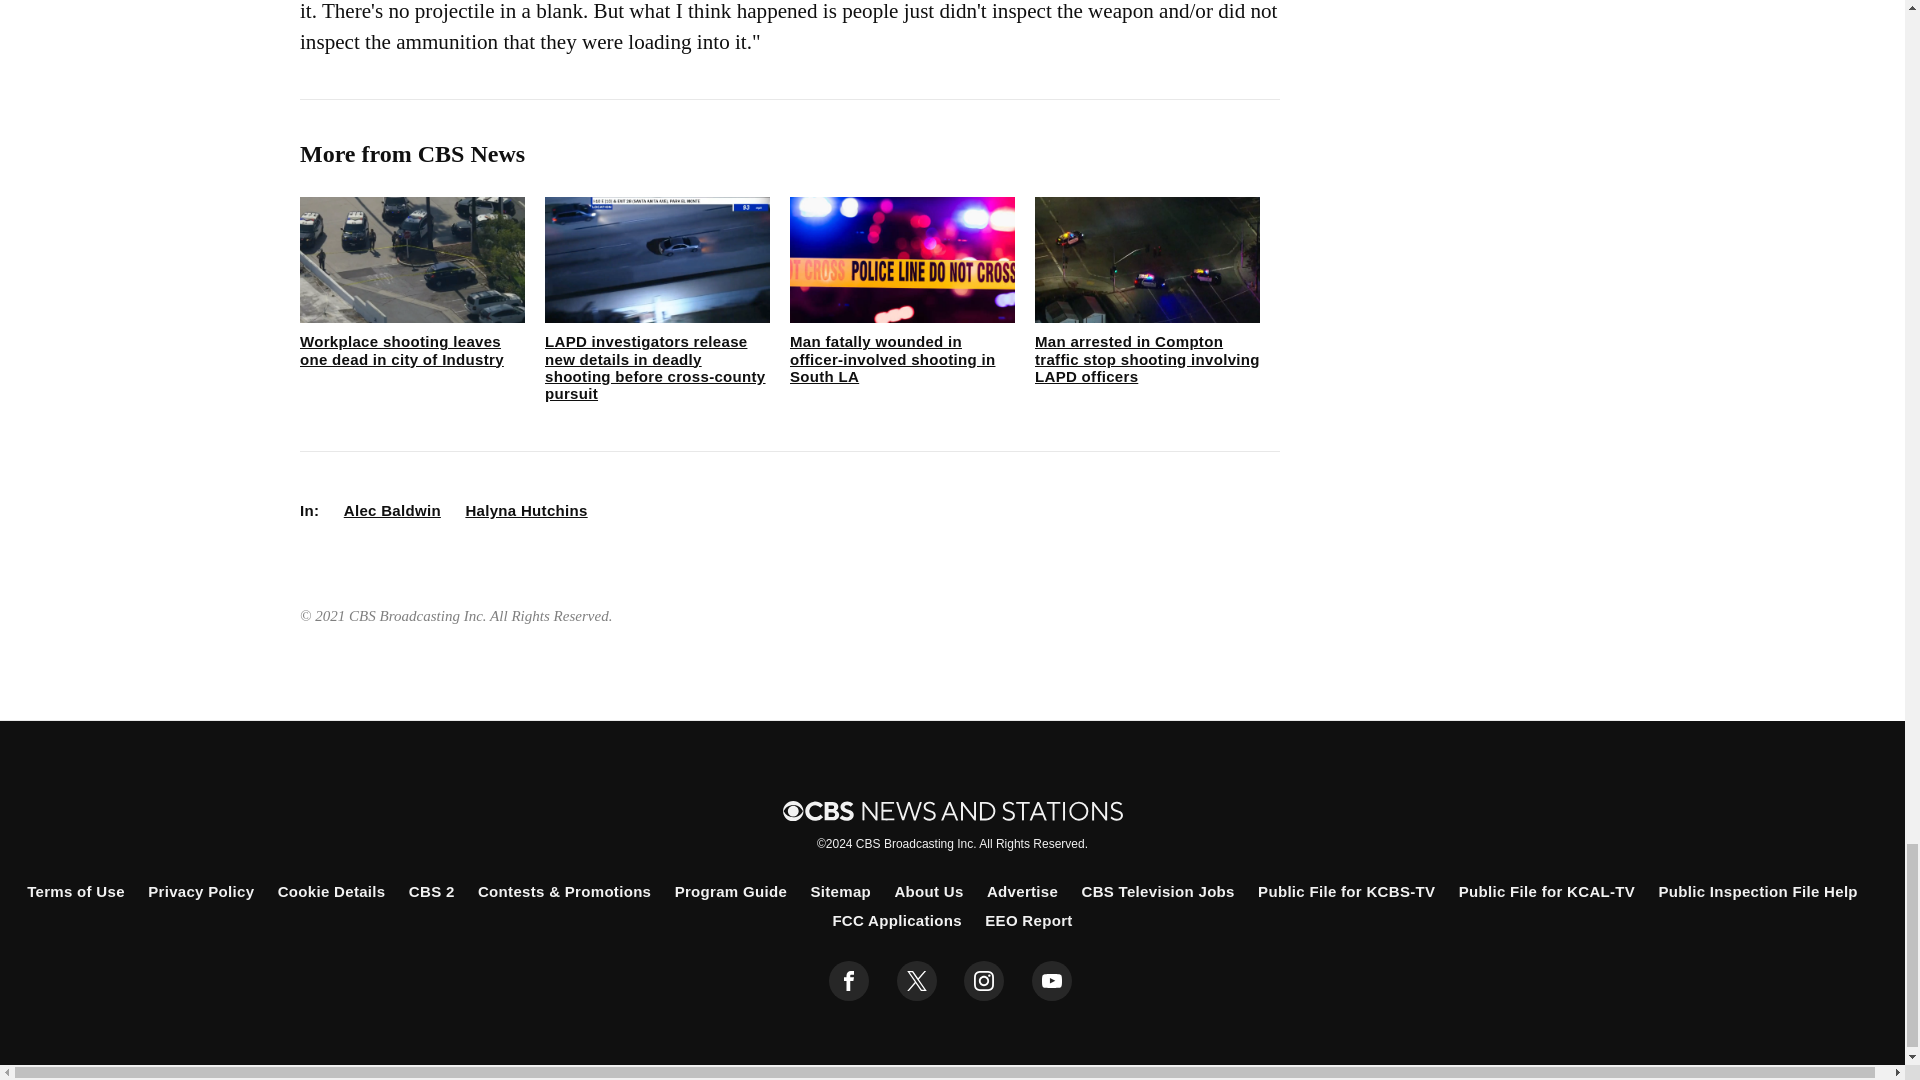  What do you see at coordinates (984, 981) in the screenshot?
I see `instagram` at bounding box center [984, 981].